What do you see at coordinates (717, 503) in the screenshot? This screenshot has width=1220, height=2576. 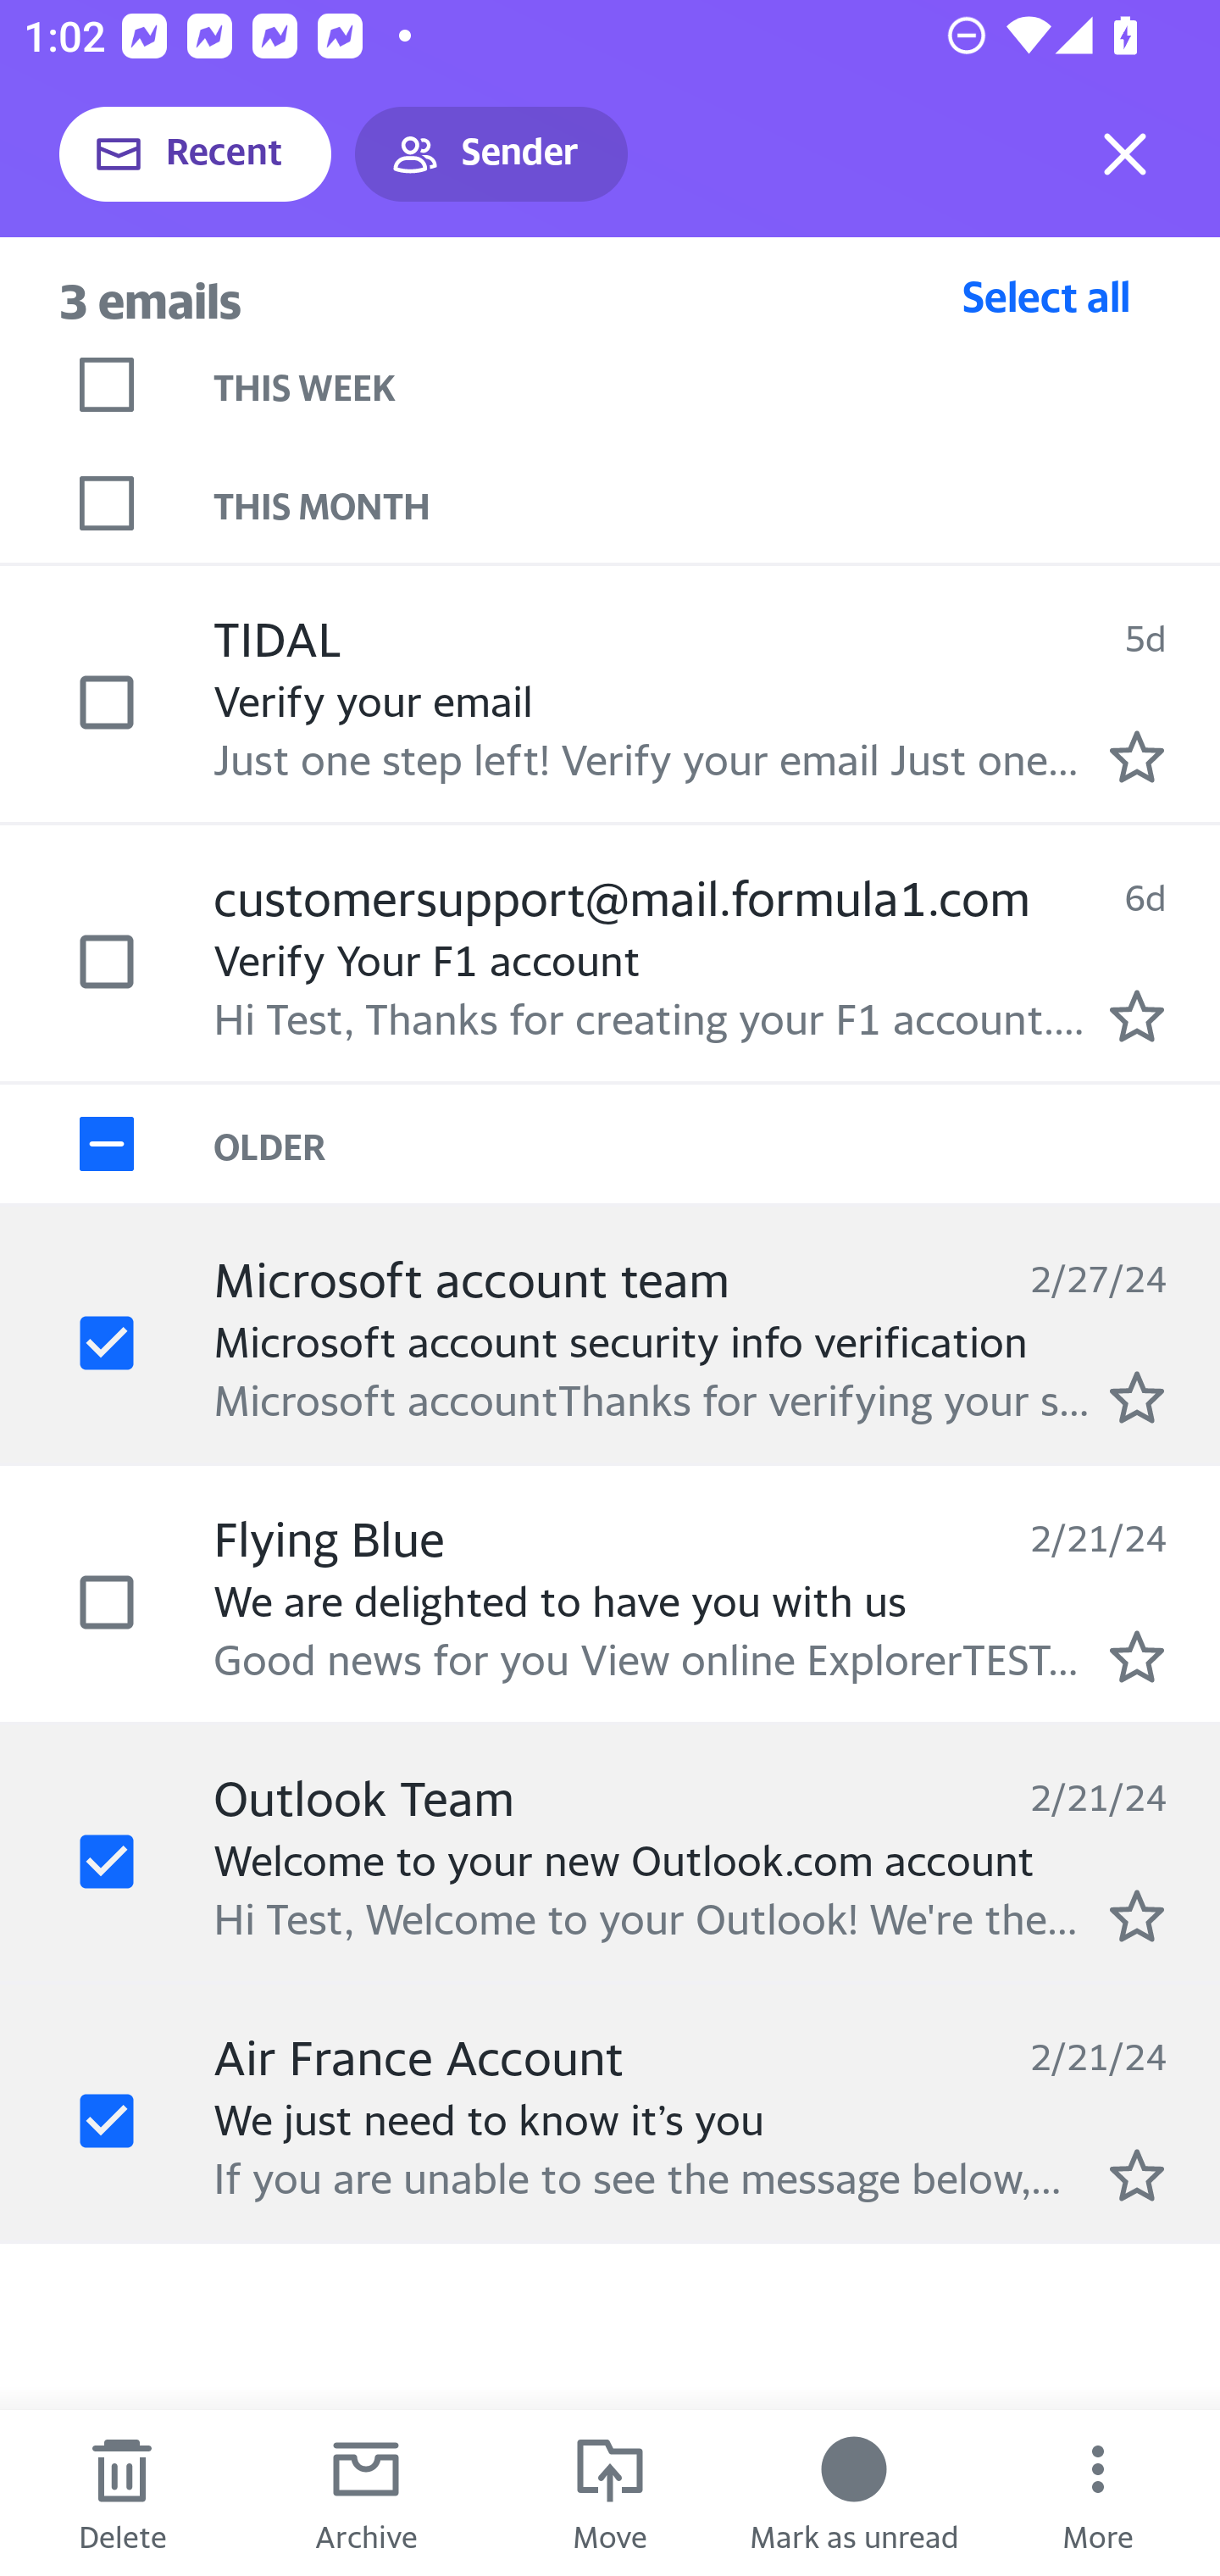 I see `THIS MONTH` at bounding box center [717, 503].